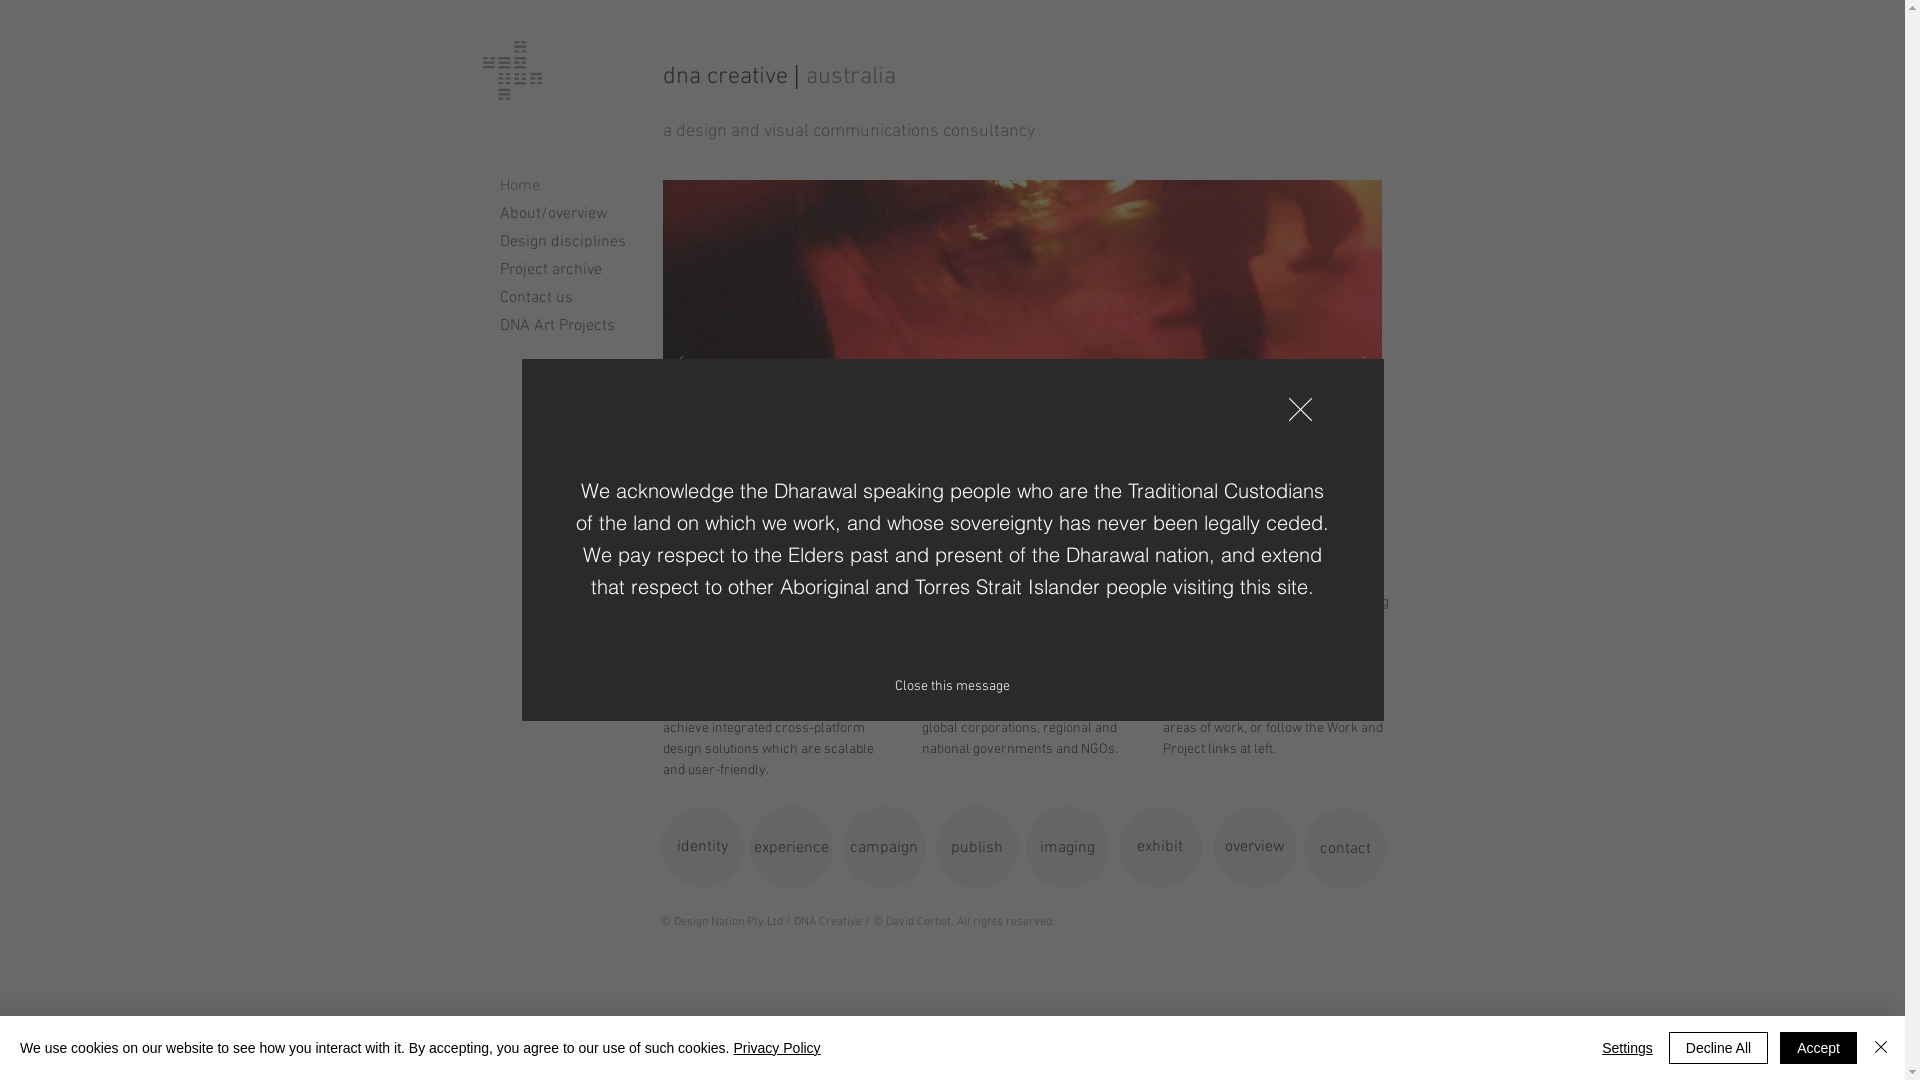 The width and height of the screenshot is (1920, 1080). I want to click on australia, so click(851, 77).